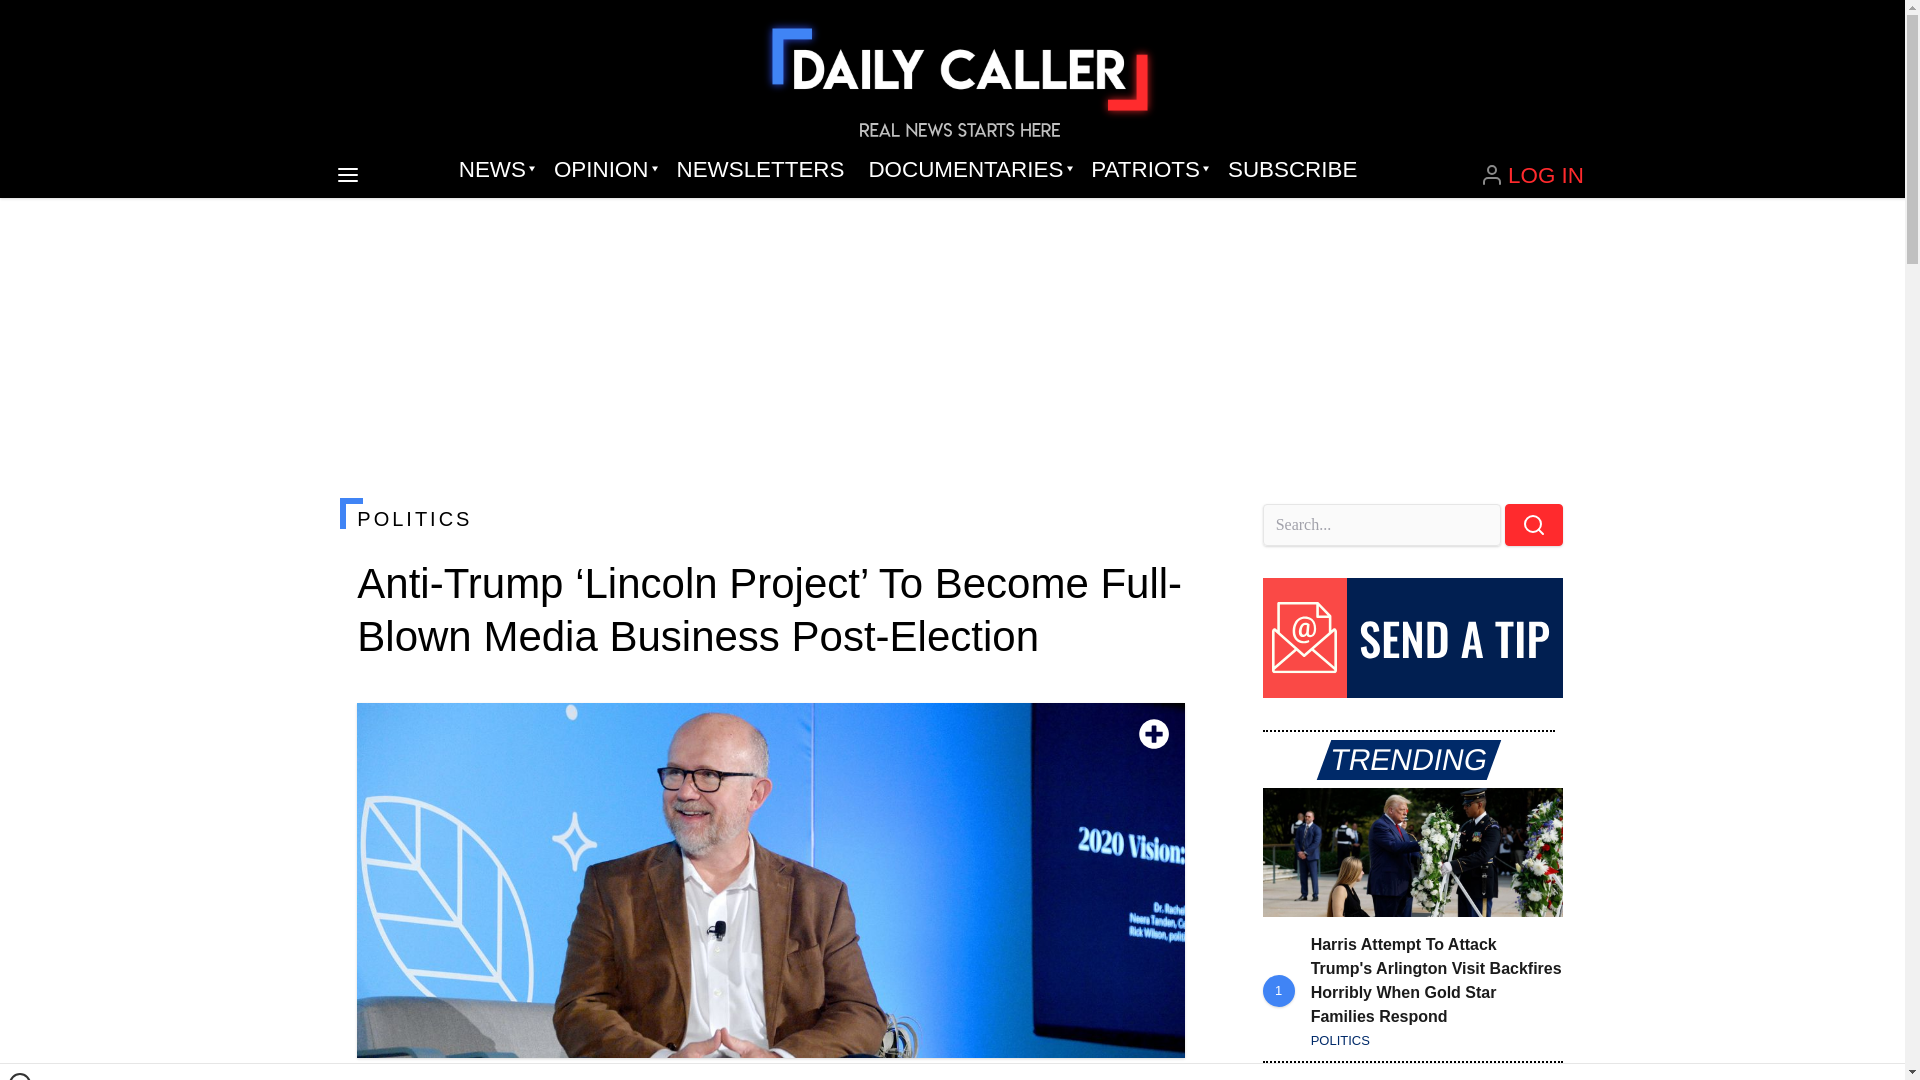 The height and width of the screenshot is (1080, 1920). I want to click on SUBSCRIBE, so click(1292, 170).